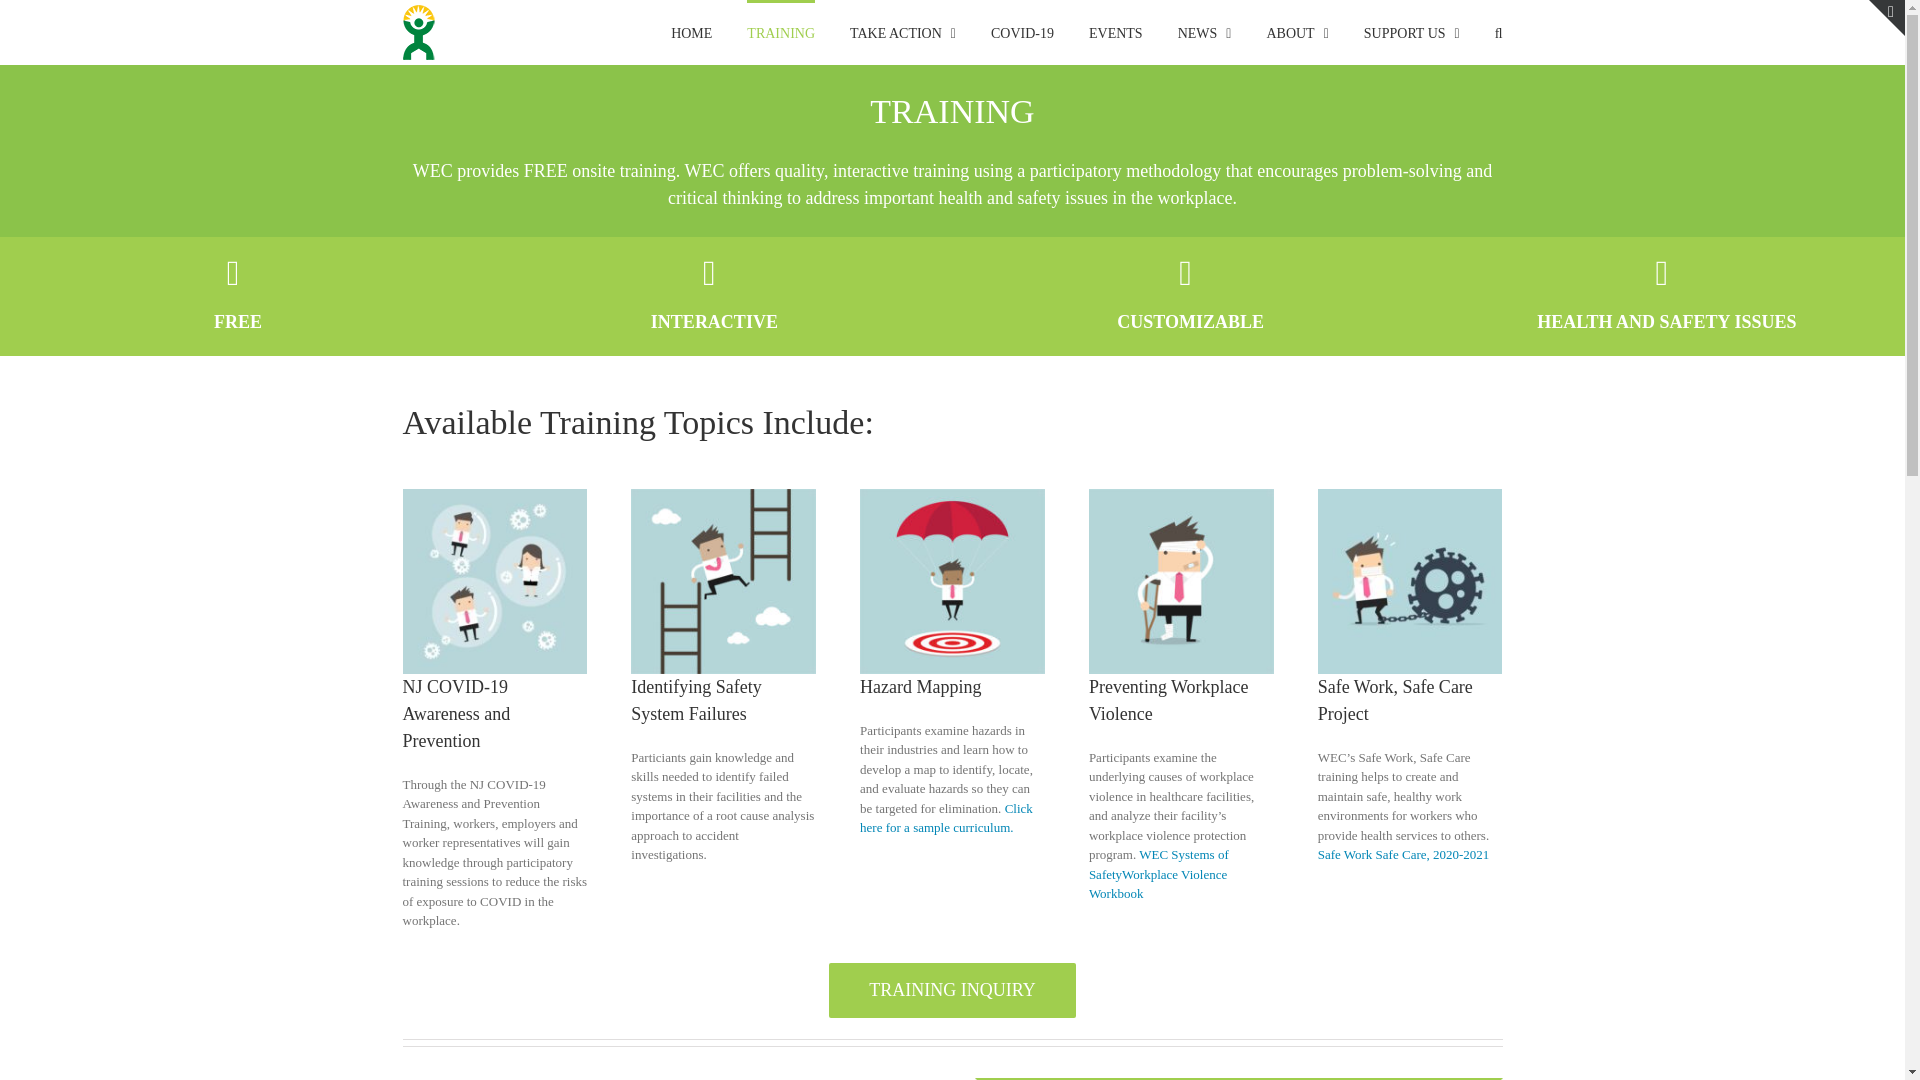 Image resolution: width=1920 pixels, height=1080 pixels. Describe the element at coordinates (1181, 581) in the screenshot. I see `njwec-work-environment-council-training-04` at that location.